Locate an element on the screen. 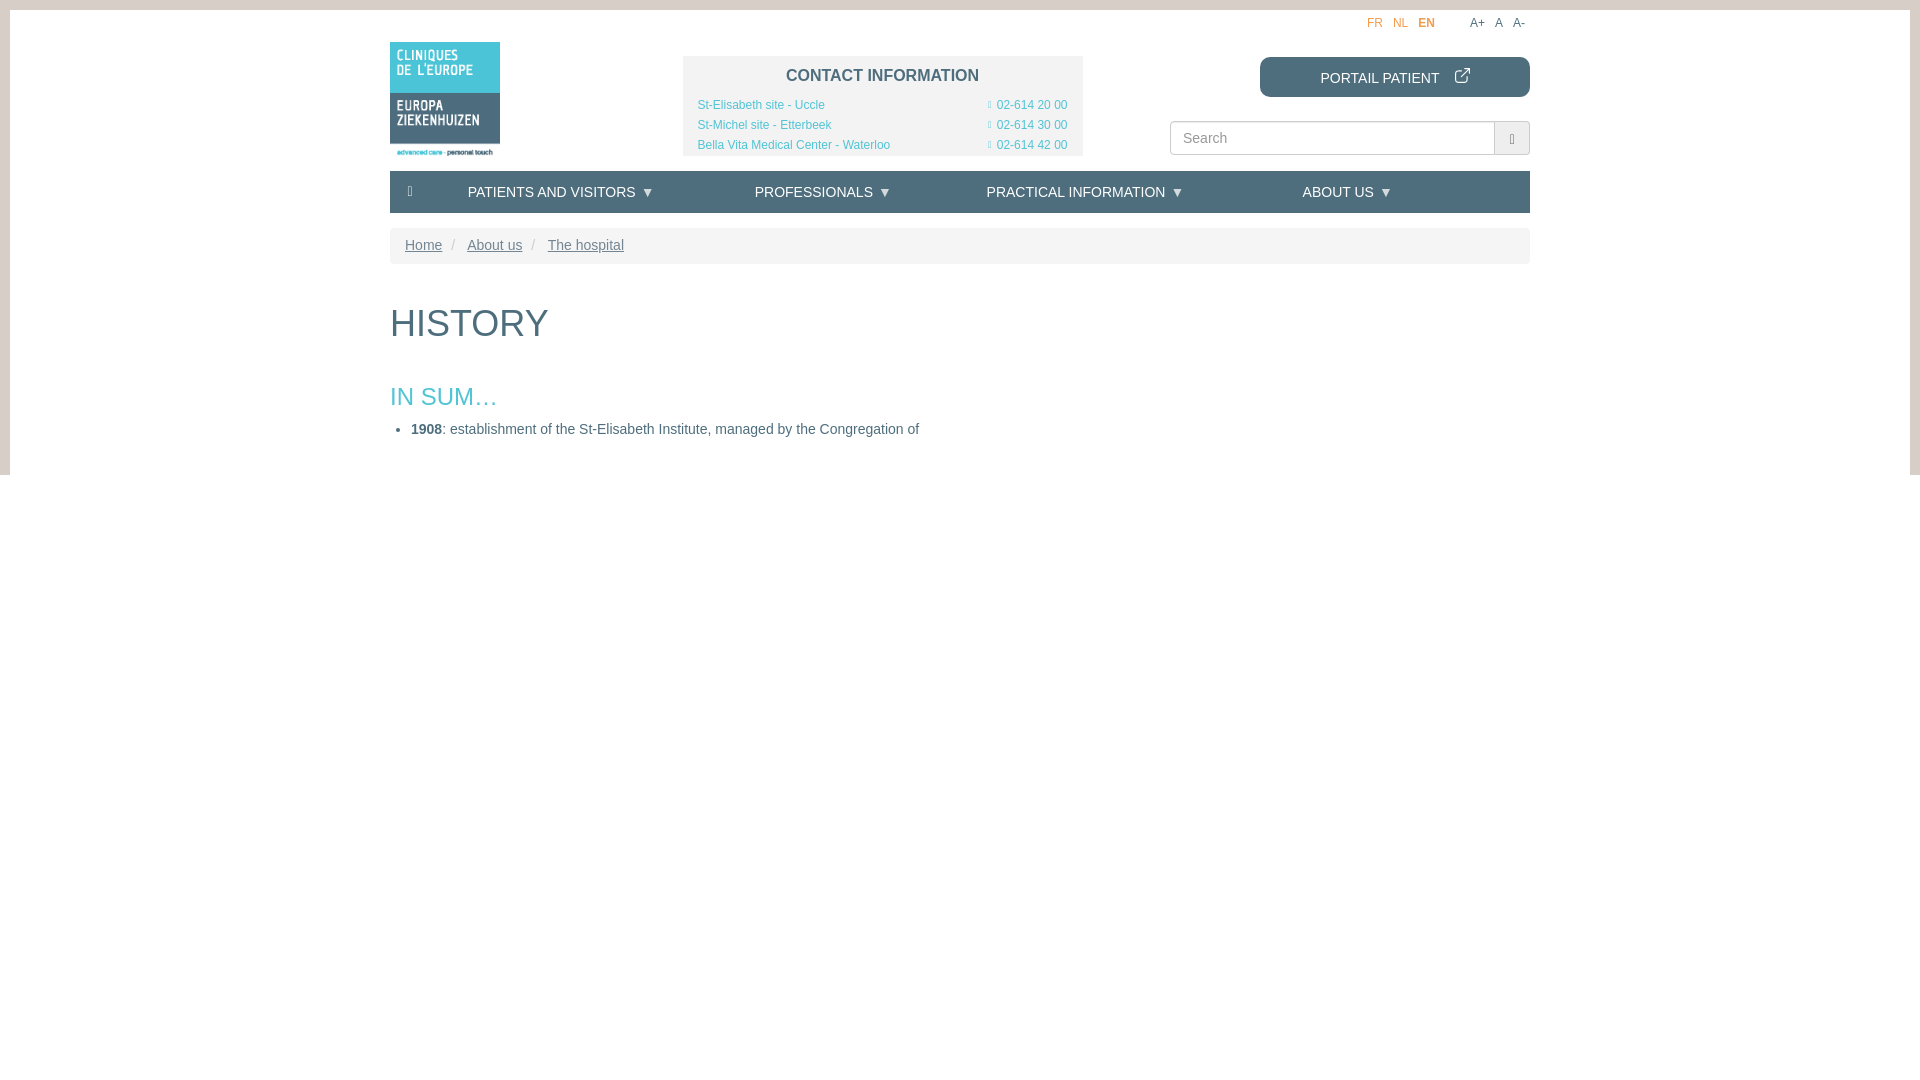  NL is located at coordinates (1400, 23).